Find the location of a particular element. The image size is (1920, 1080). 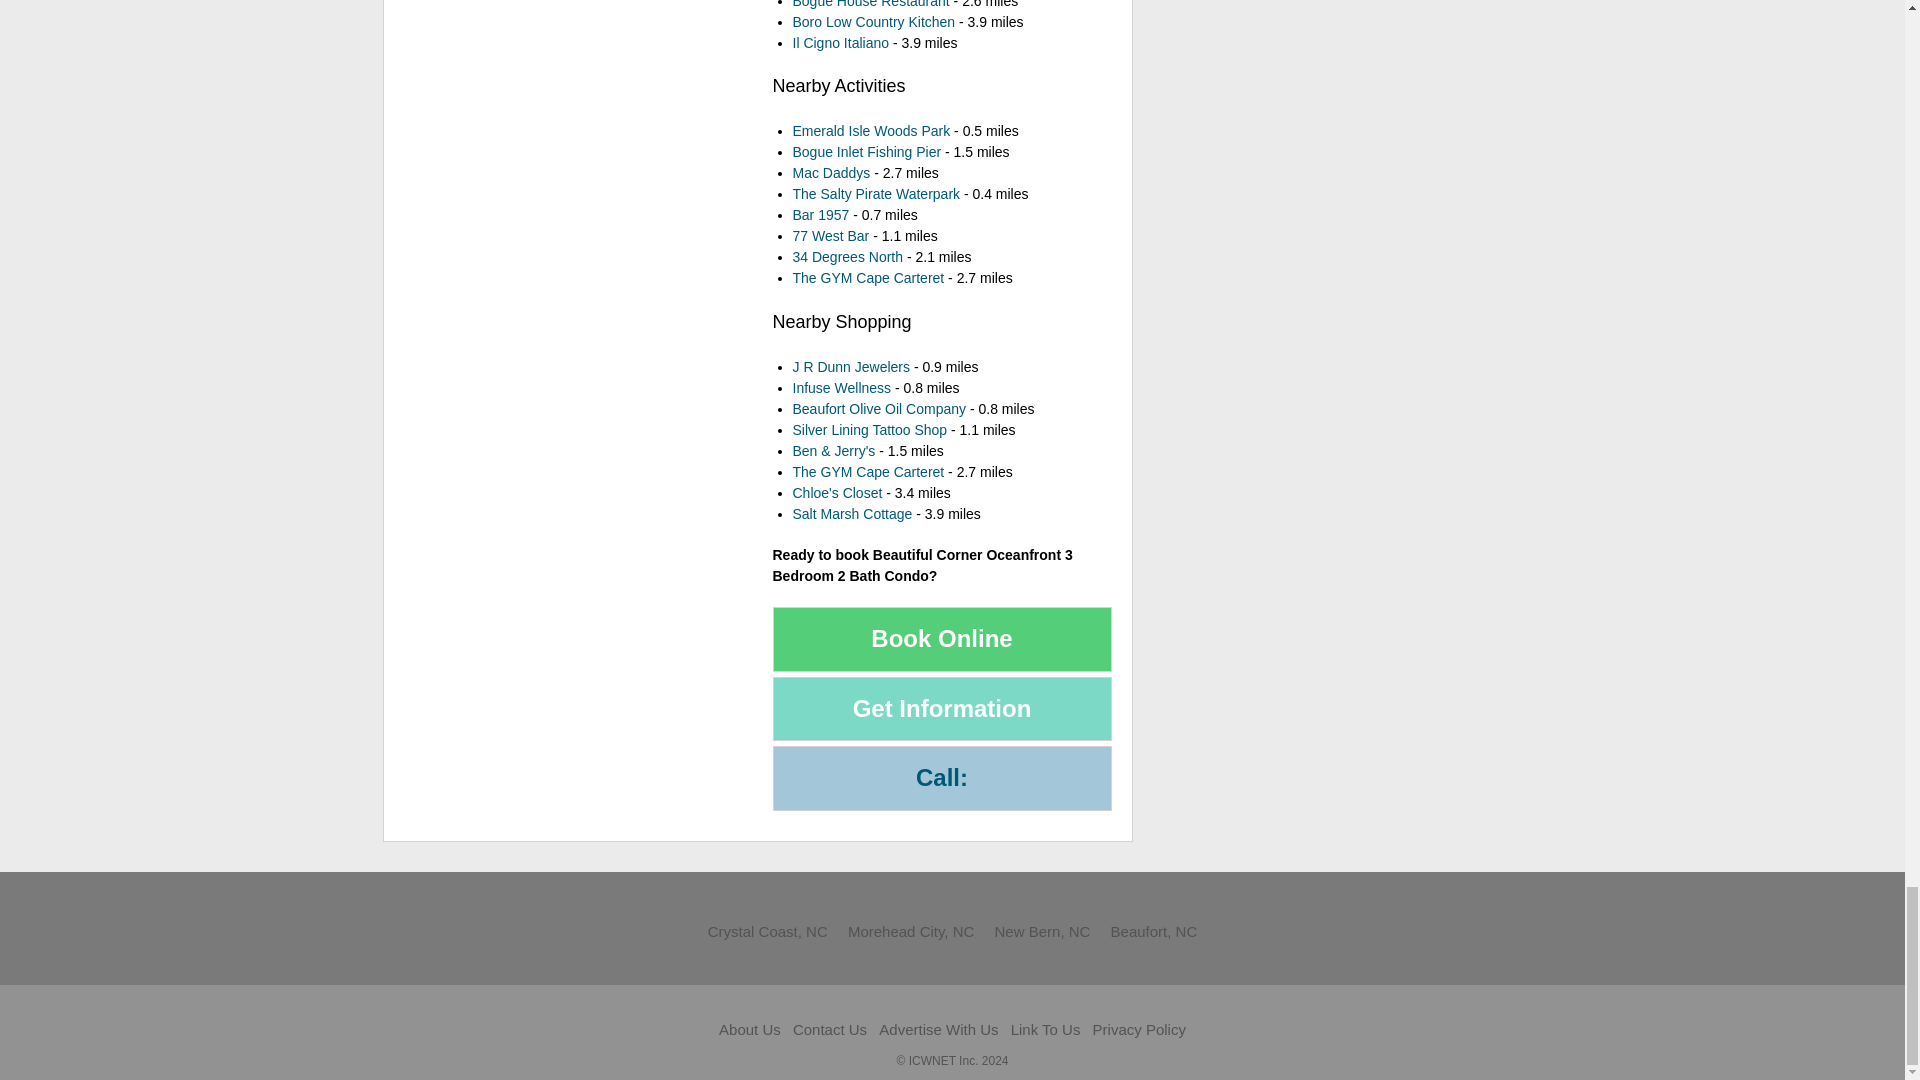

Boro Low Country Kitchen is located at coordinates (872, 20).